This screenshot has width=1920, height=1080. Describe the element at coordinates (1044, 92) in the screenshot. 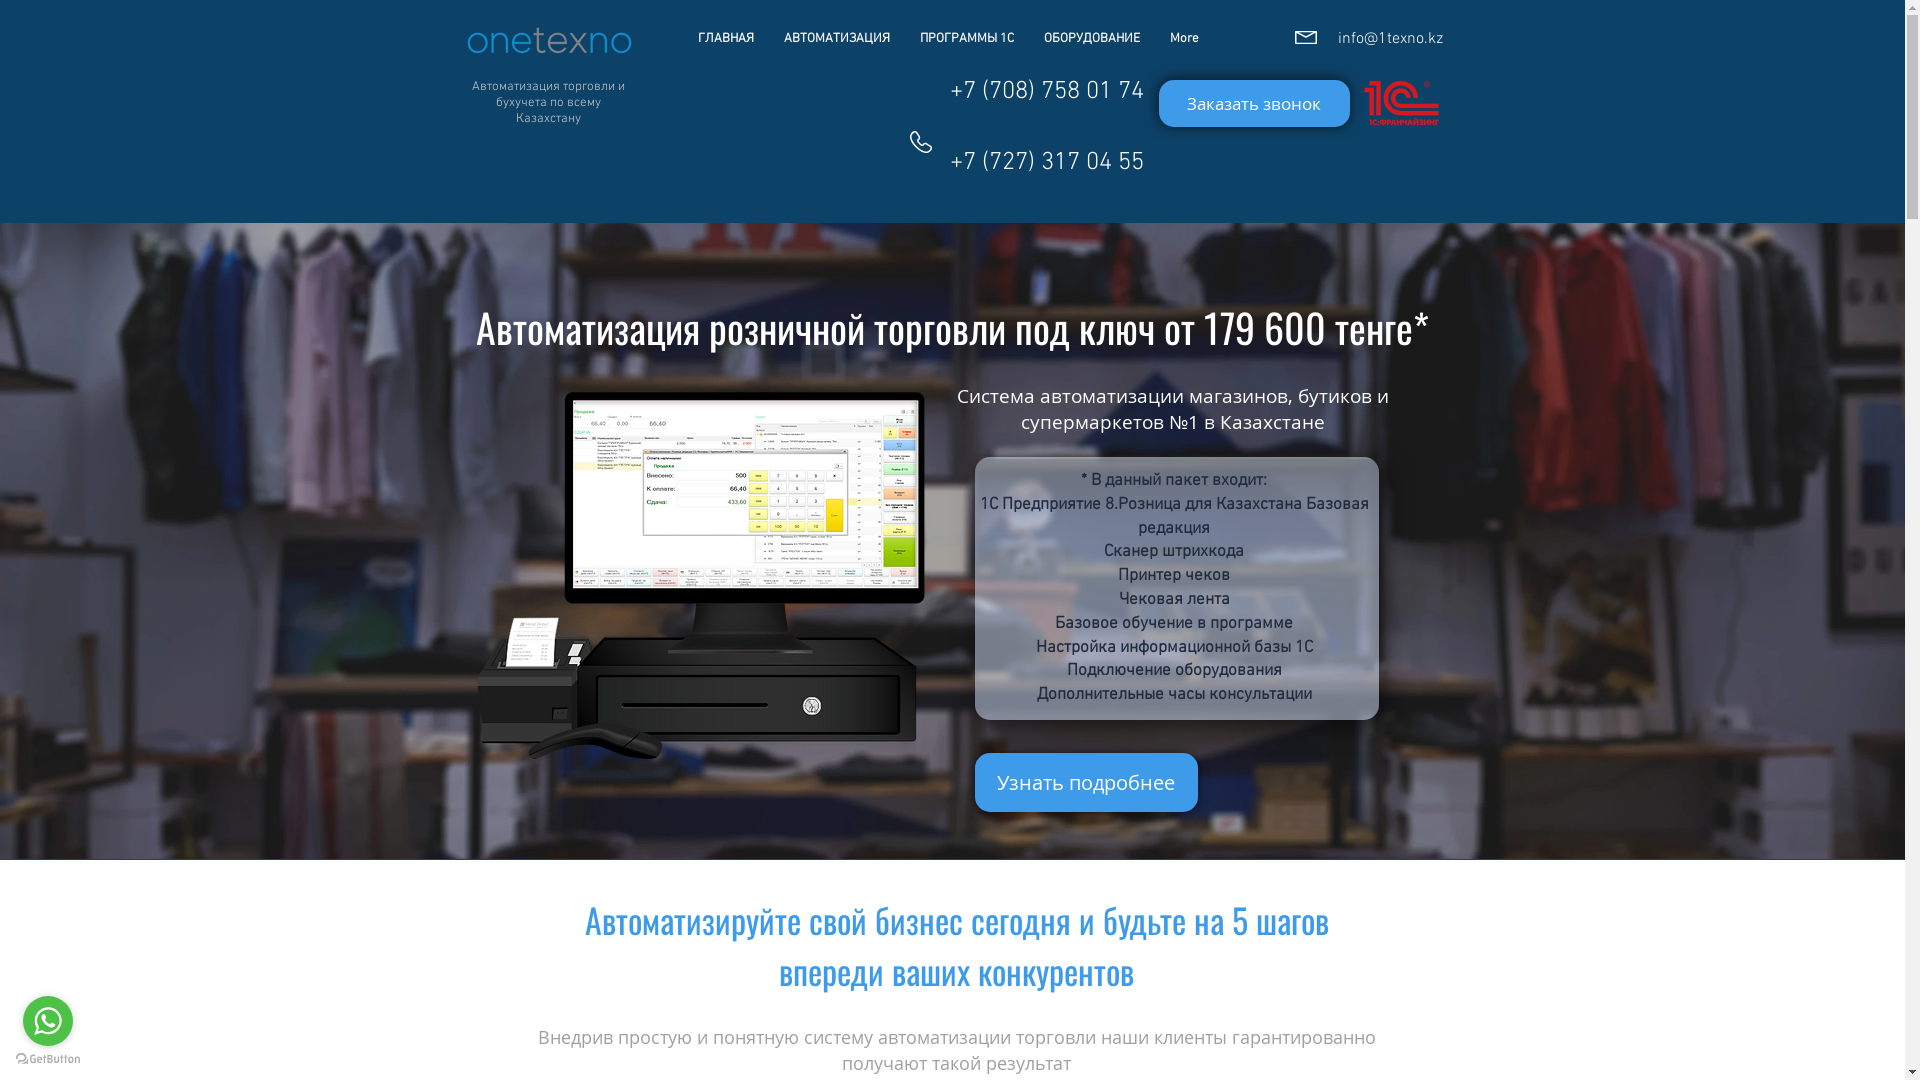

I see ` +7 (708) 758 01 74` at that location.